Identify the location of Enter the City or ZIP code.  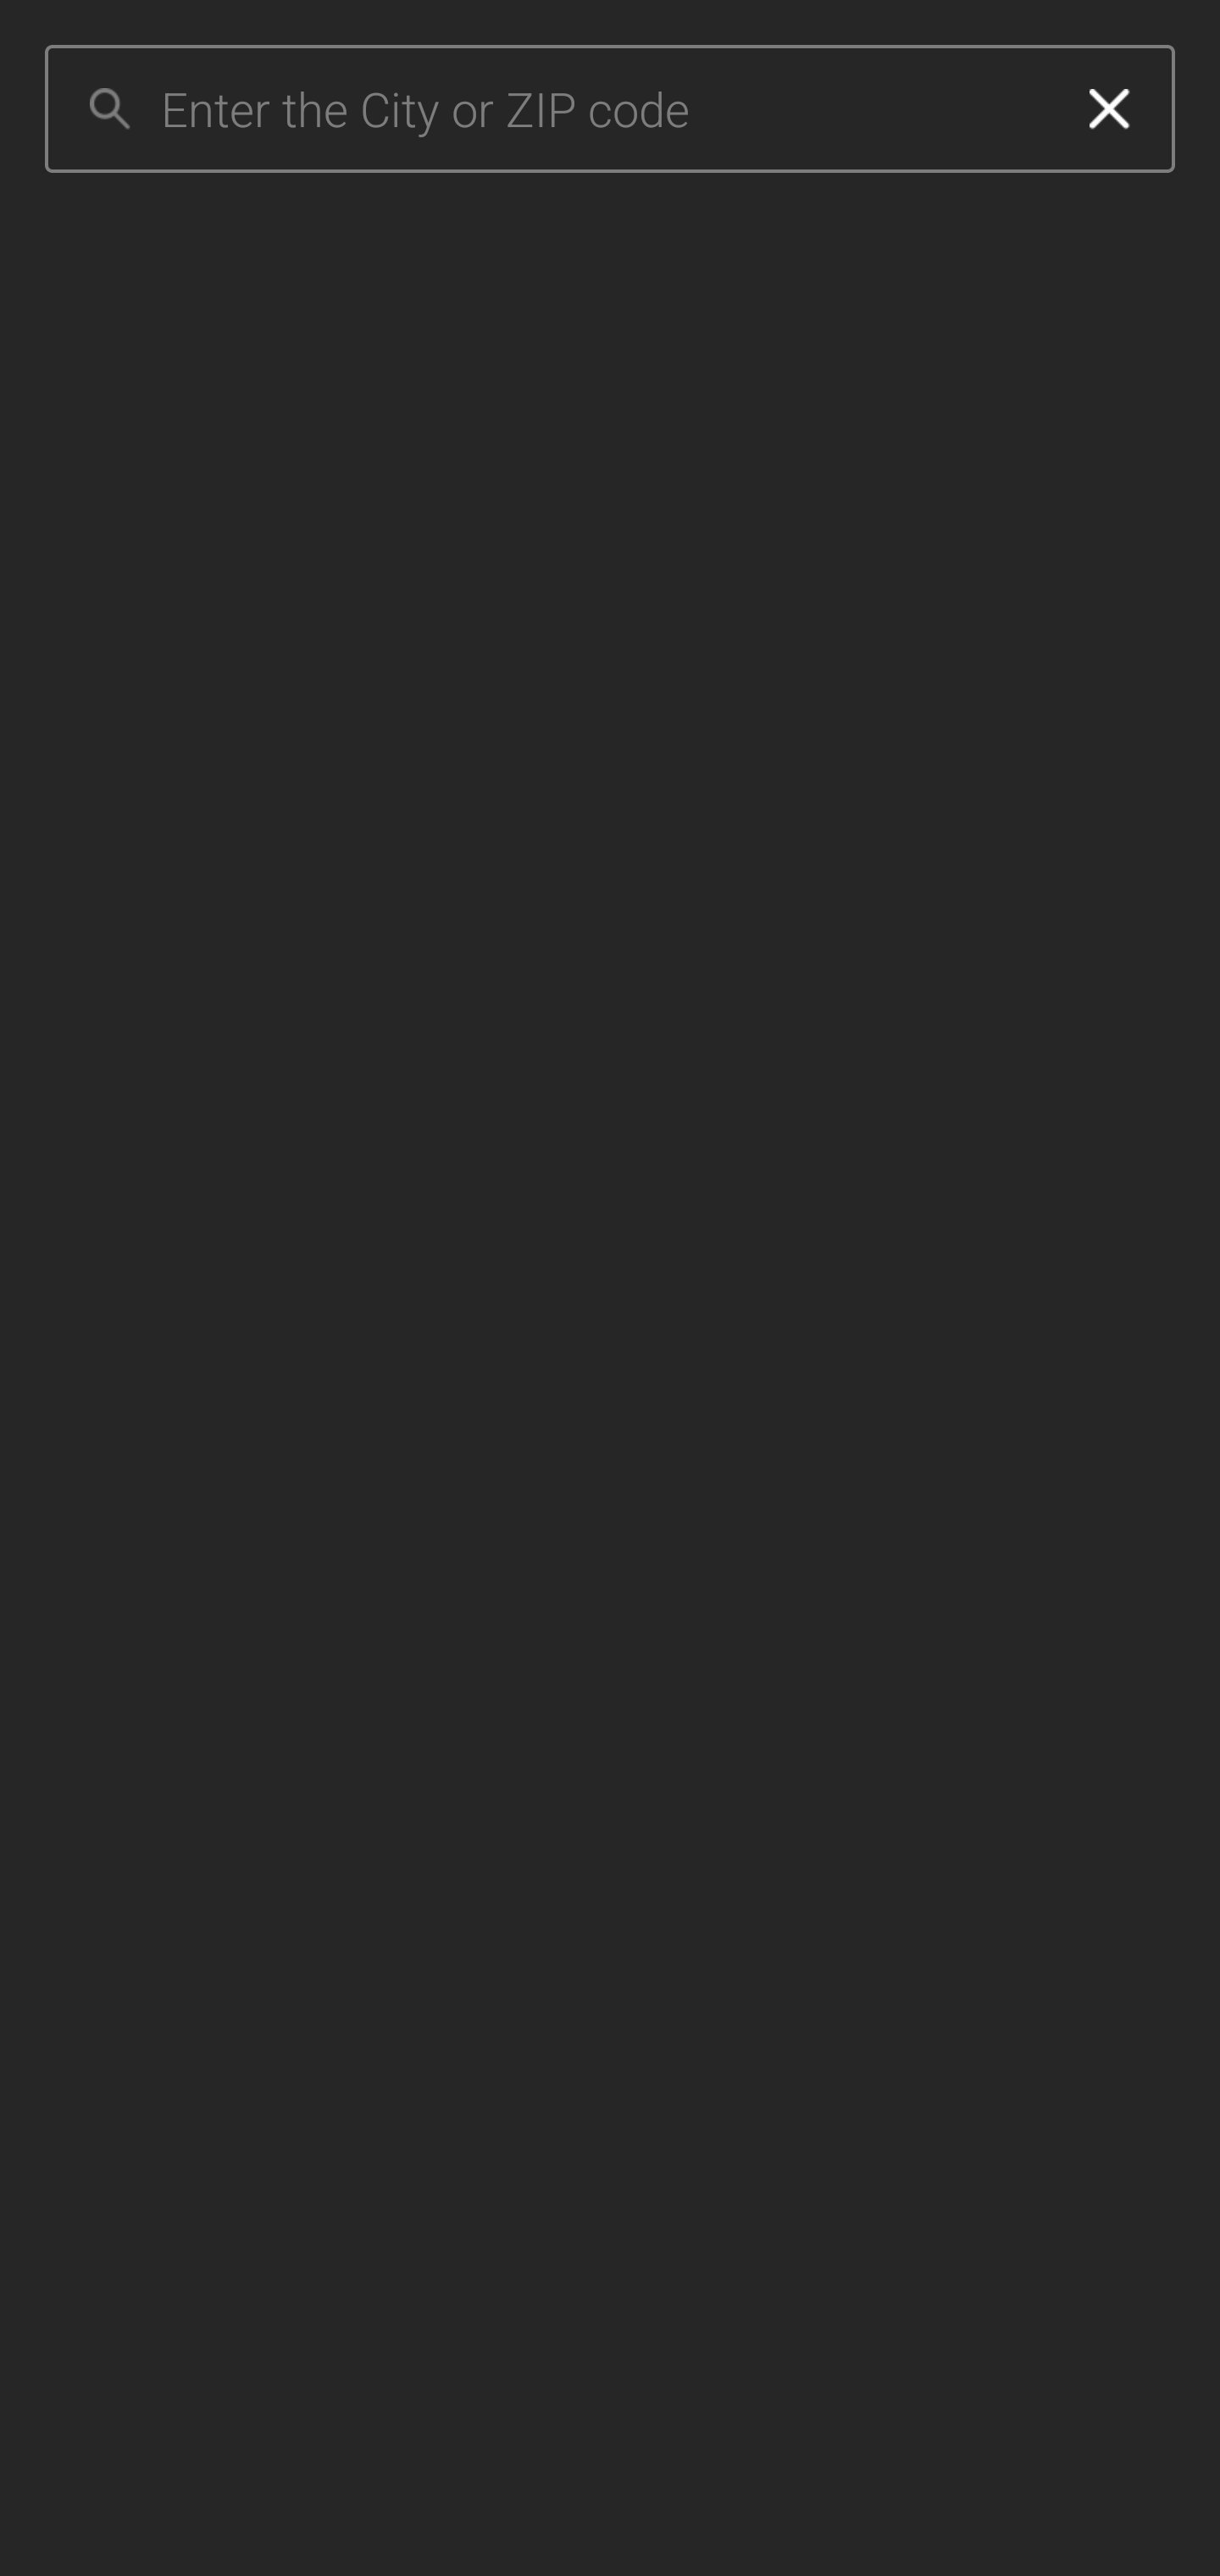
(602, 109).